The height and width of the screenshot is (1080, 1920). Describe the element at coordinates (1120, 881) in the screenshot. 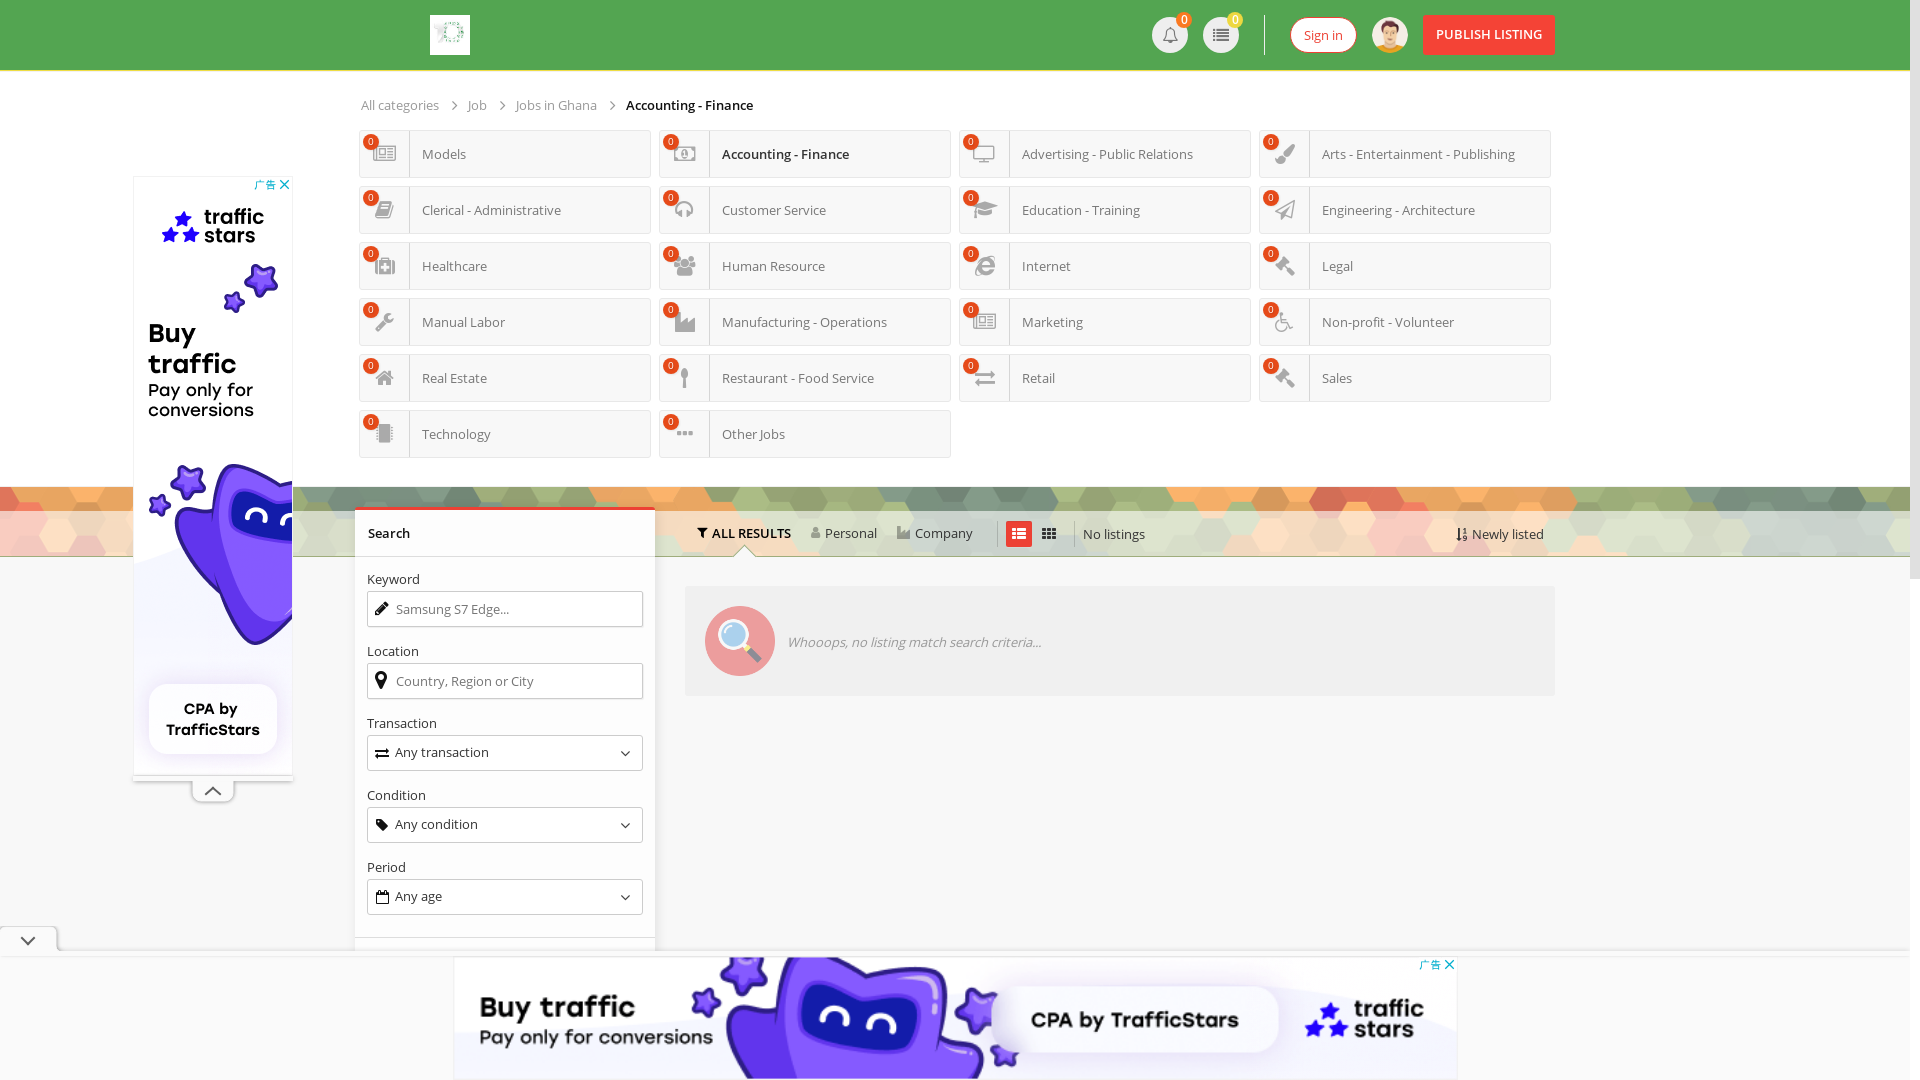

I see `Advertisement` at that location.